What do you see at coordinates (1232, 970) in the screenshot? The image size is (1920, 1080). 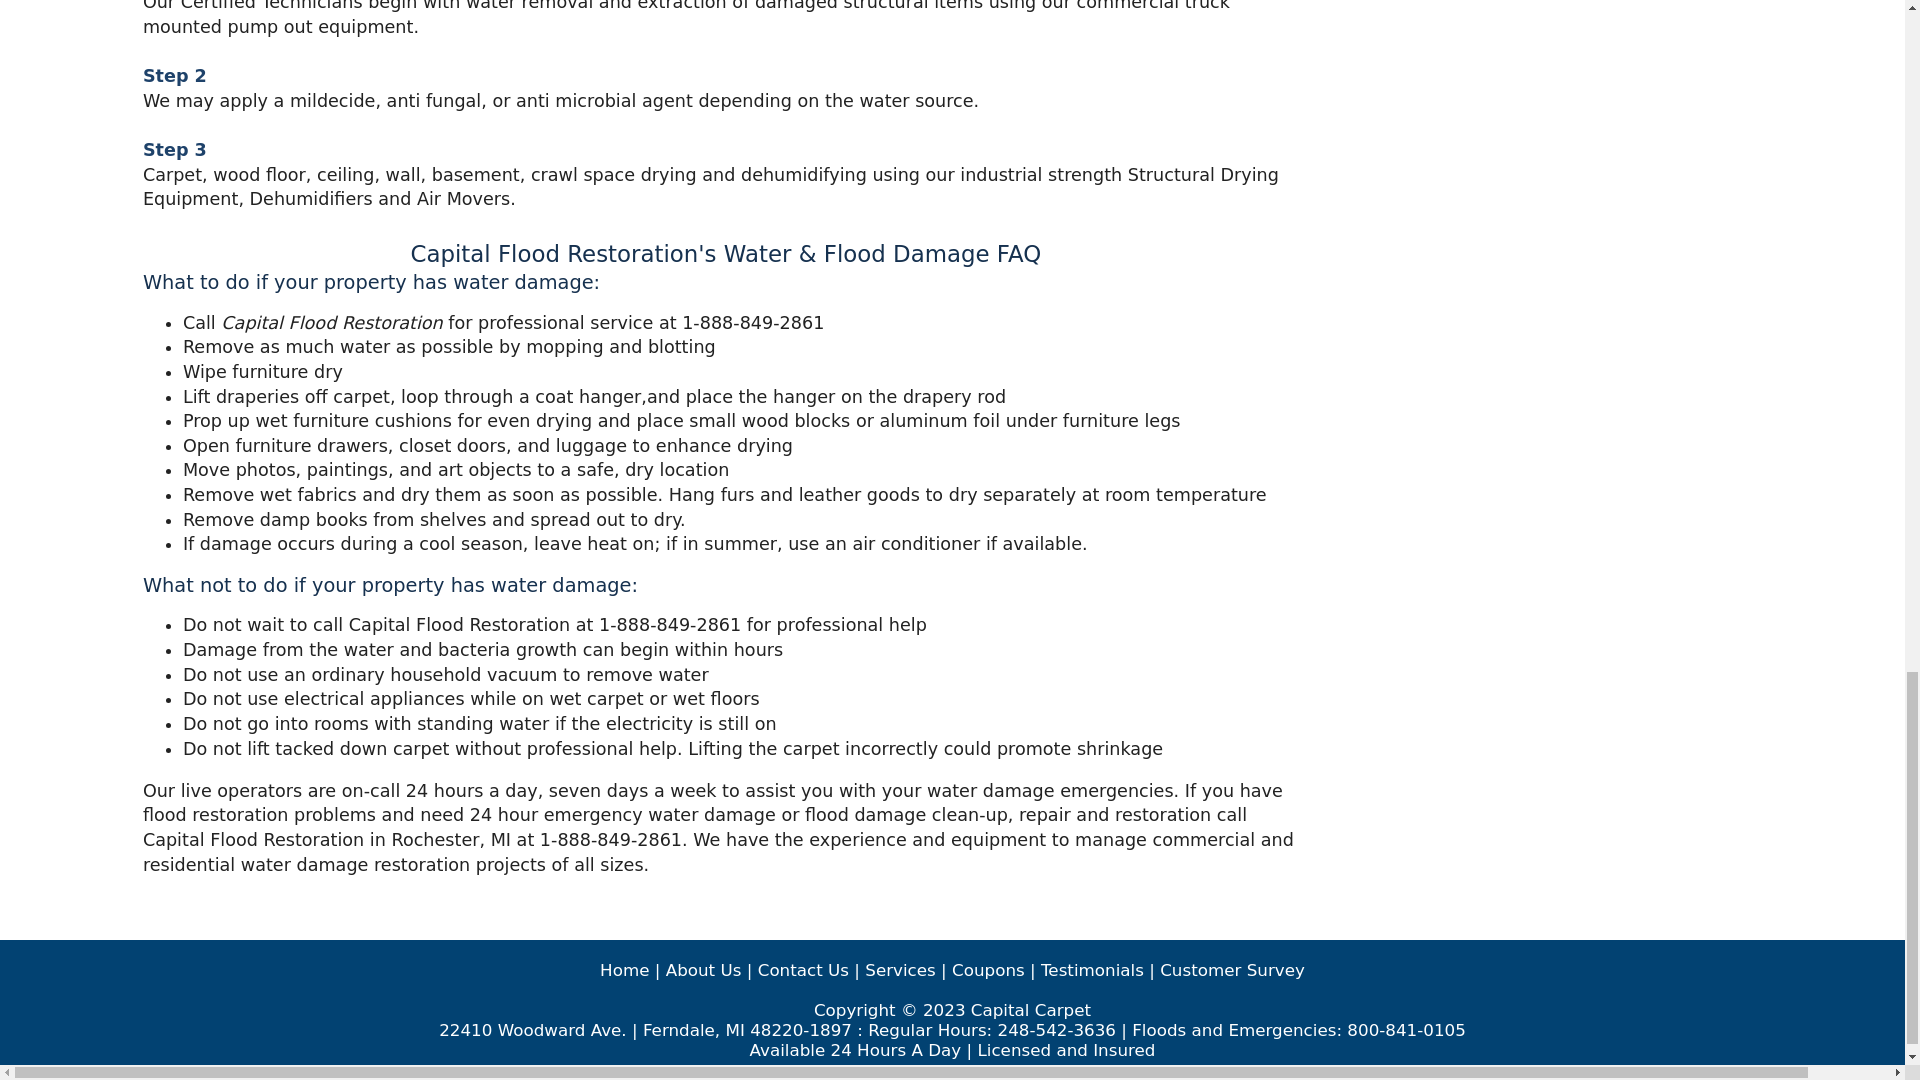 I see `Customer Survey` at bounding box center [1232, 970].